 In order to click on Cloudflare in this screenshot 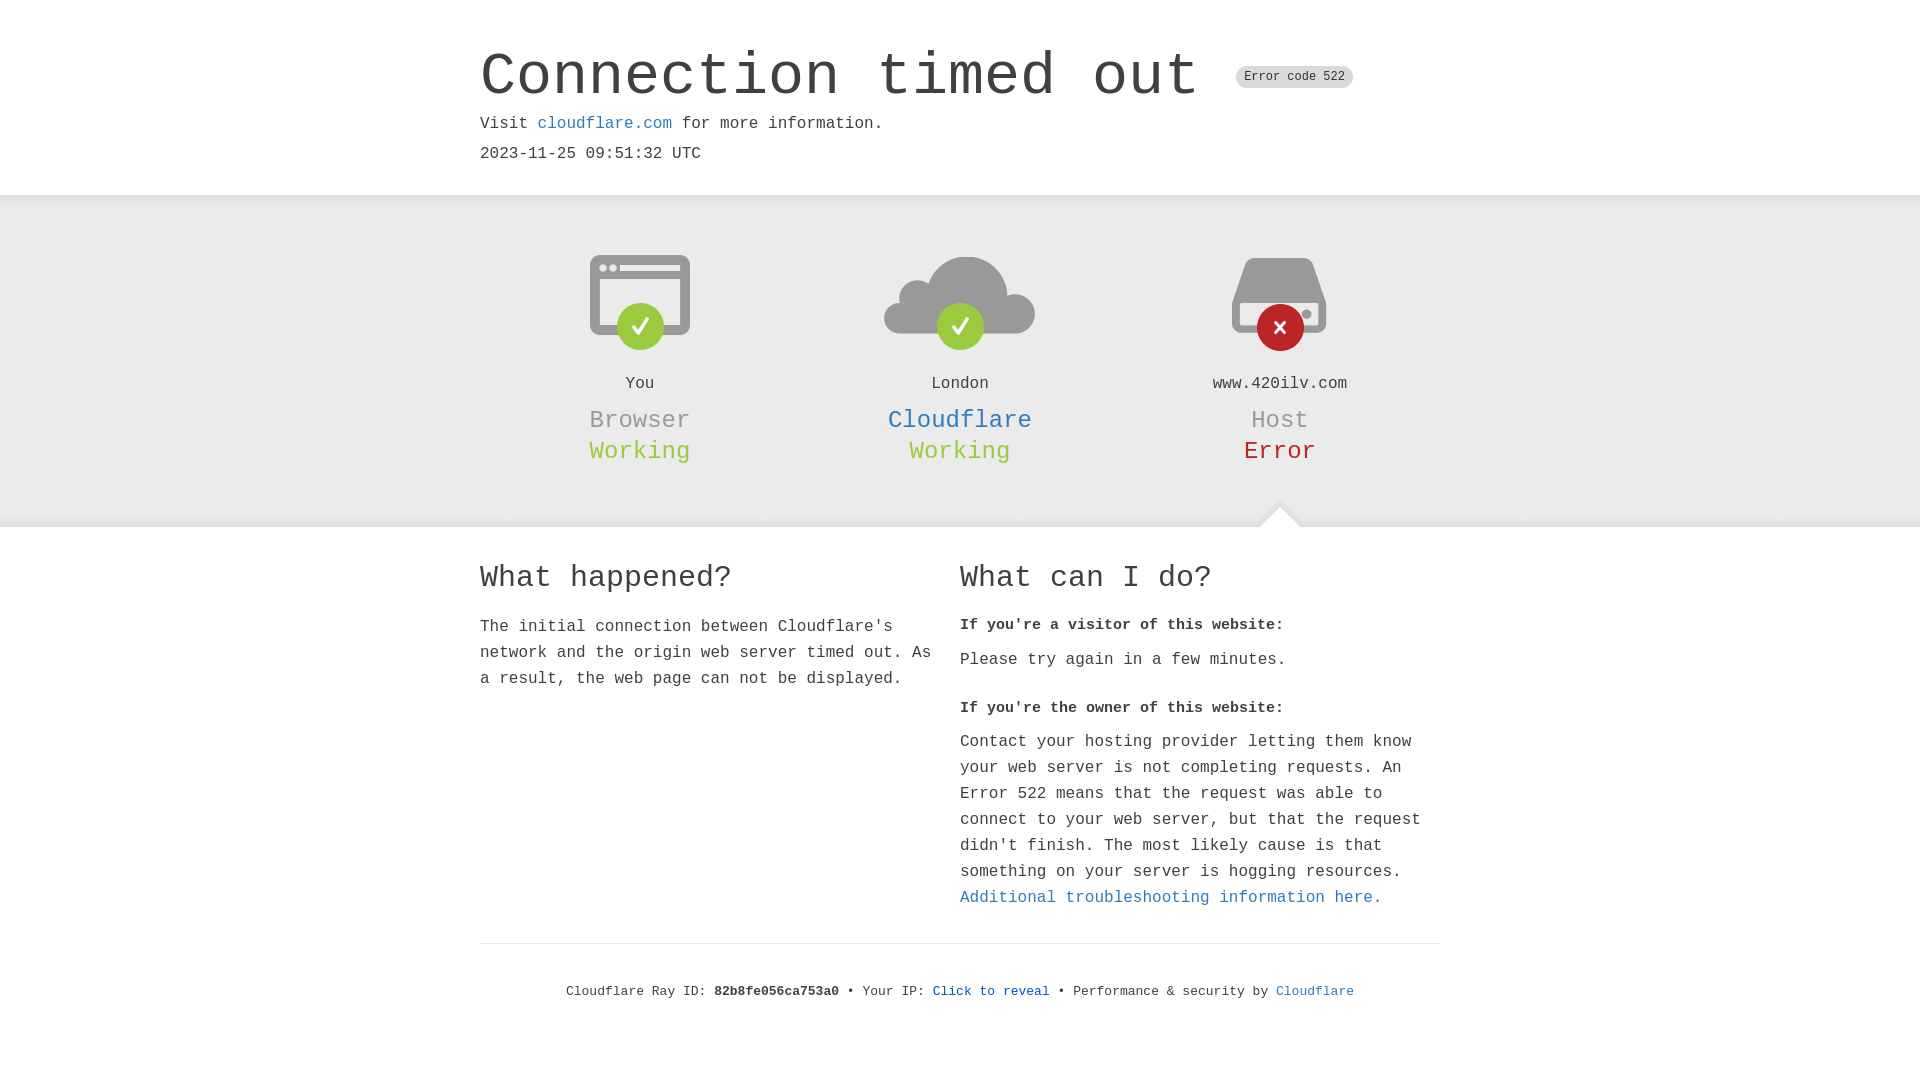, I will do `click(960, 420)`.